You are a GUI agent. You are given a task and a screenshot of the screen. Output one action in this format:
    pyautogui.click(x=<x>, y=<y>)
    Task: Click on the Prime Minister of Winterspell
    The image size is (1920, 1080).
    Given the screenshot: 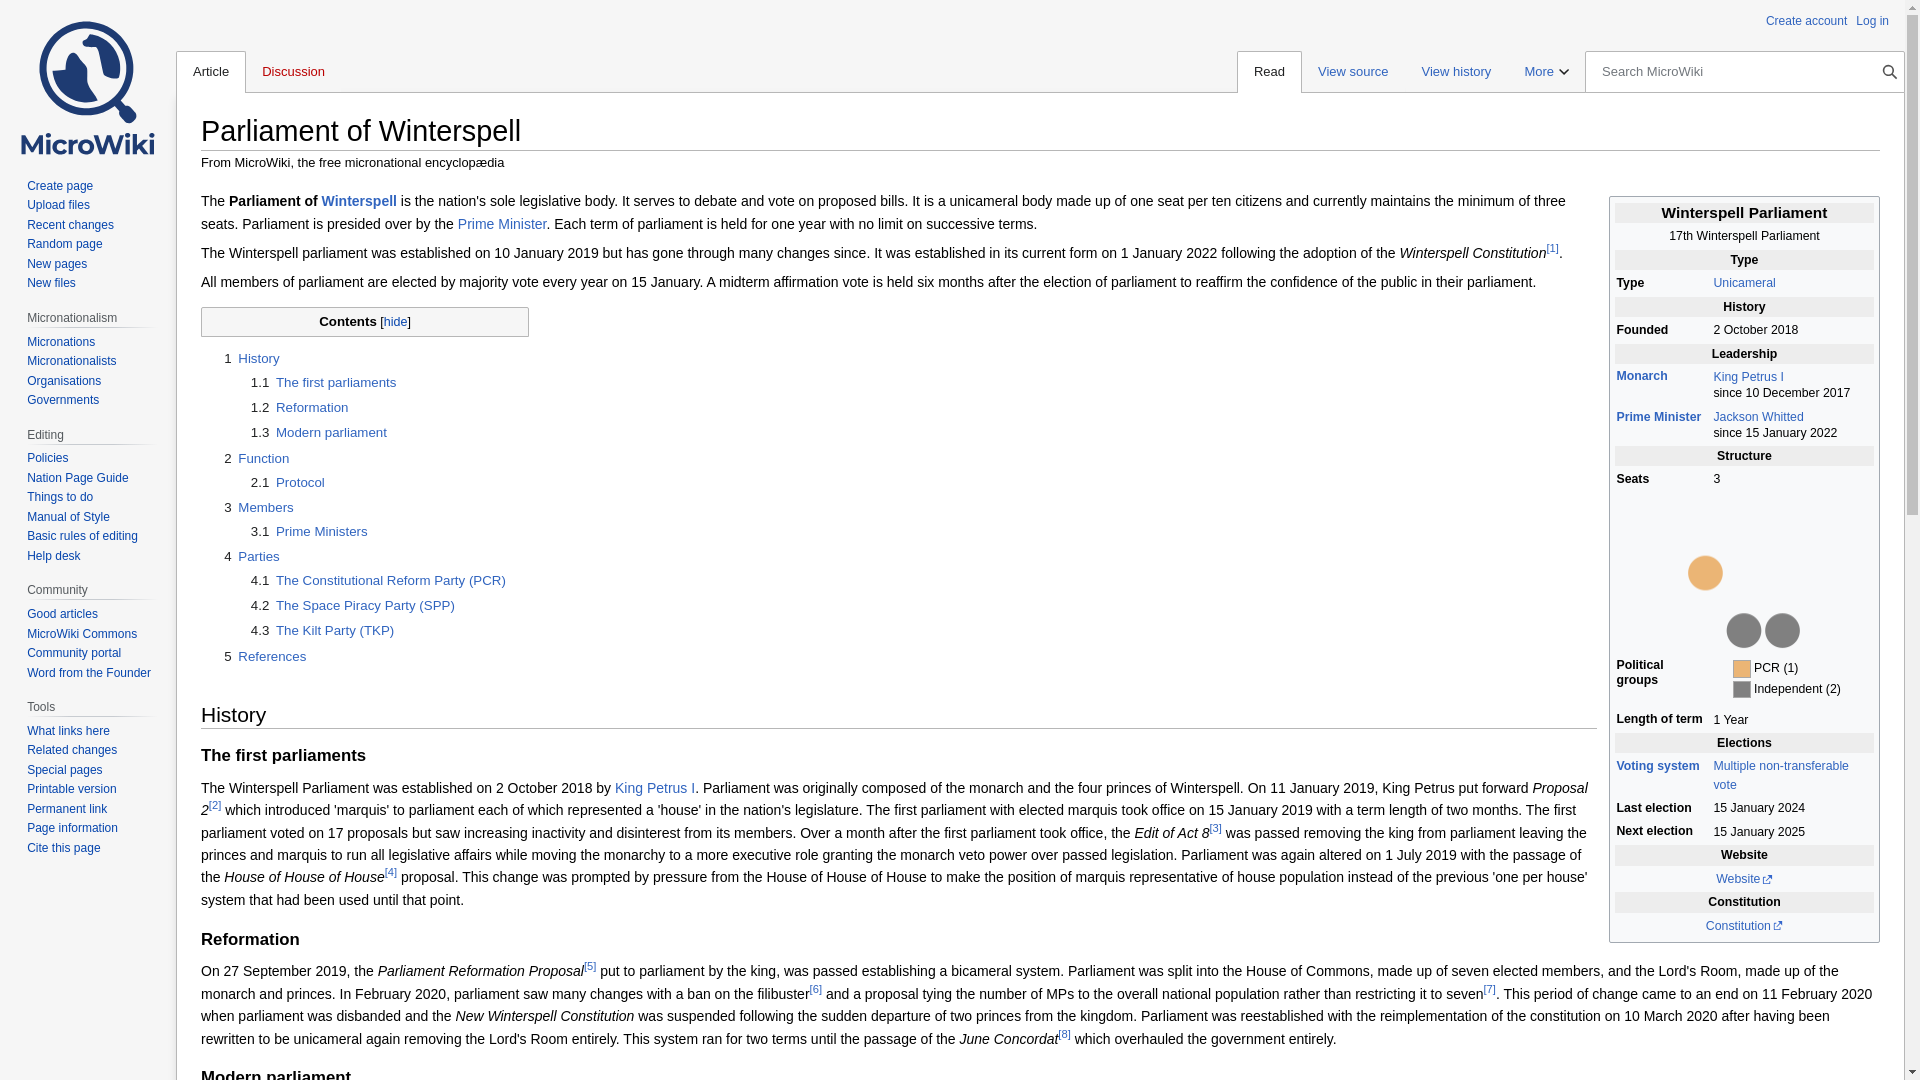 What is the action you would take?
    pyautogui.click(x=1658, y=417)
    